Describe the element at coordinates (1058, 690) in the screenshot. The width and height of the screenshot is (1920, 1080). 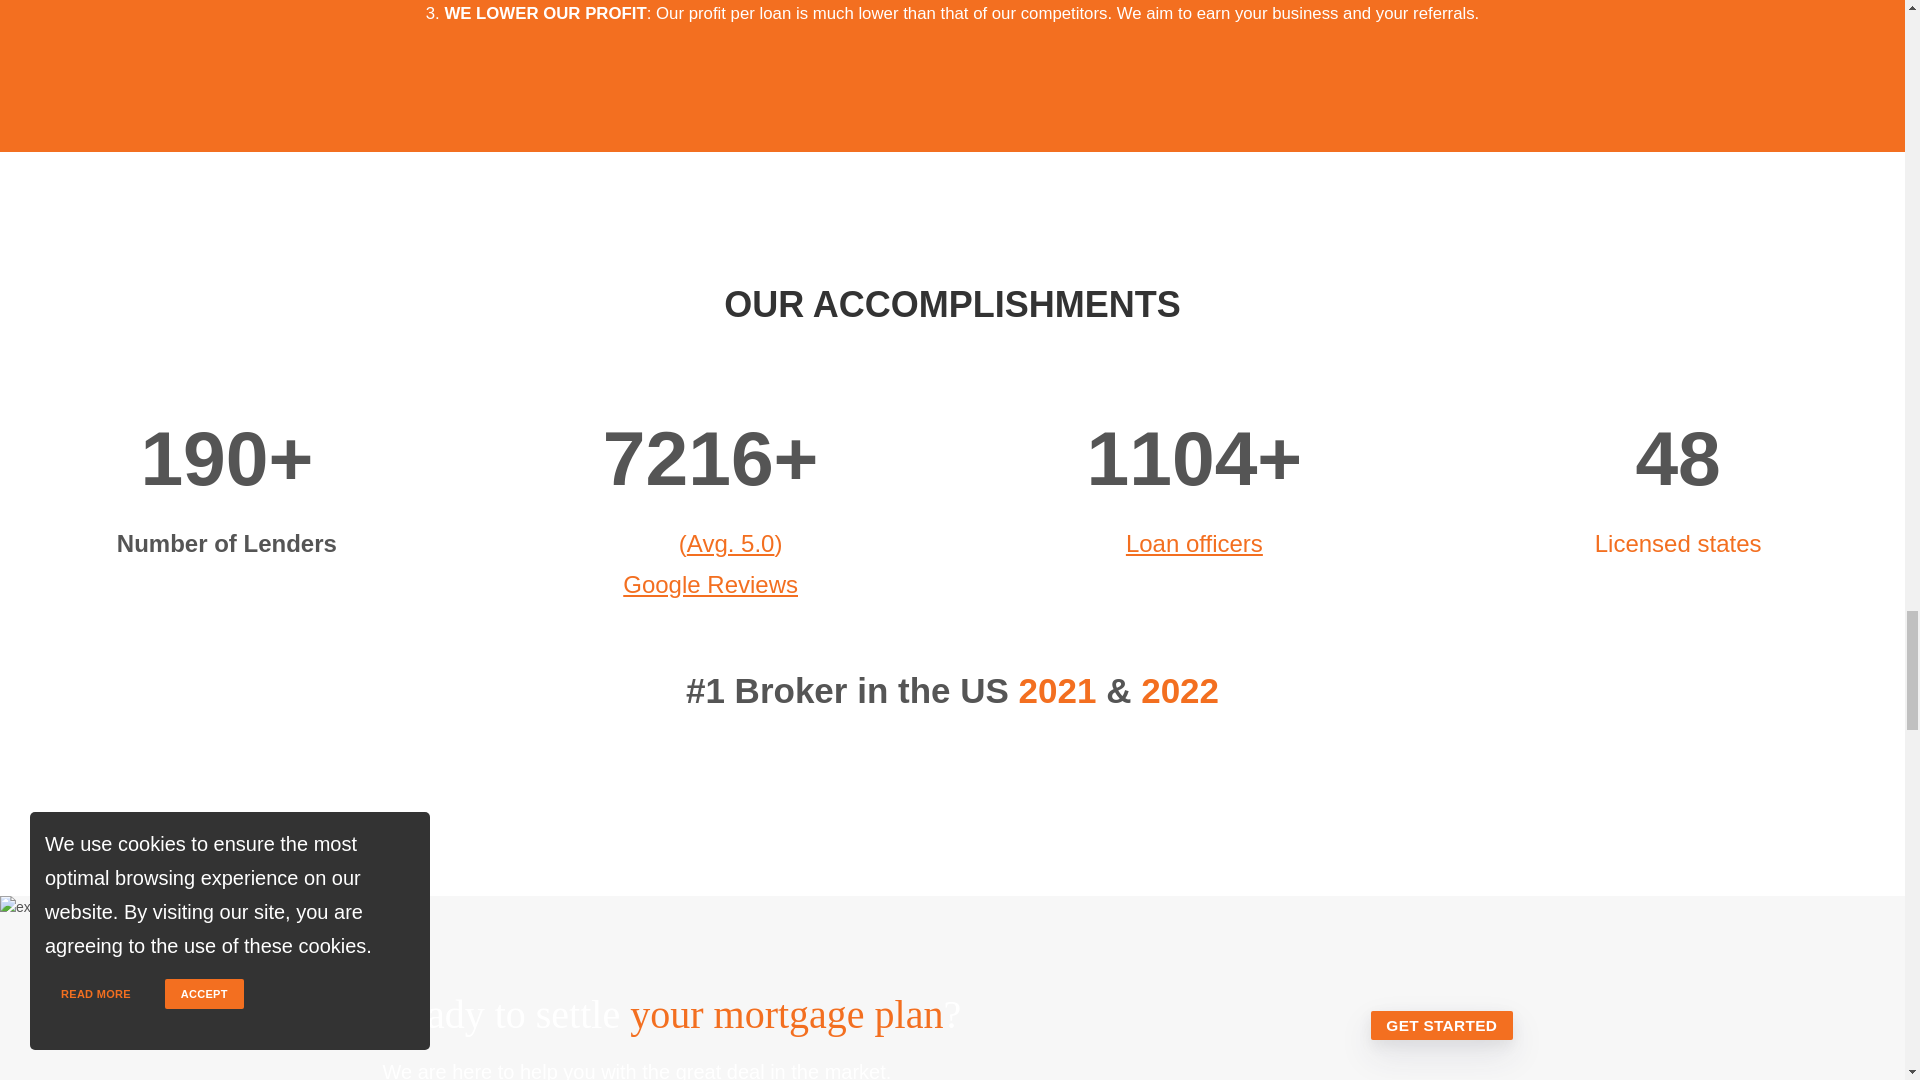
I see `2021` at that location.